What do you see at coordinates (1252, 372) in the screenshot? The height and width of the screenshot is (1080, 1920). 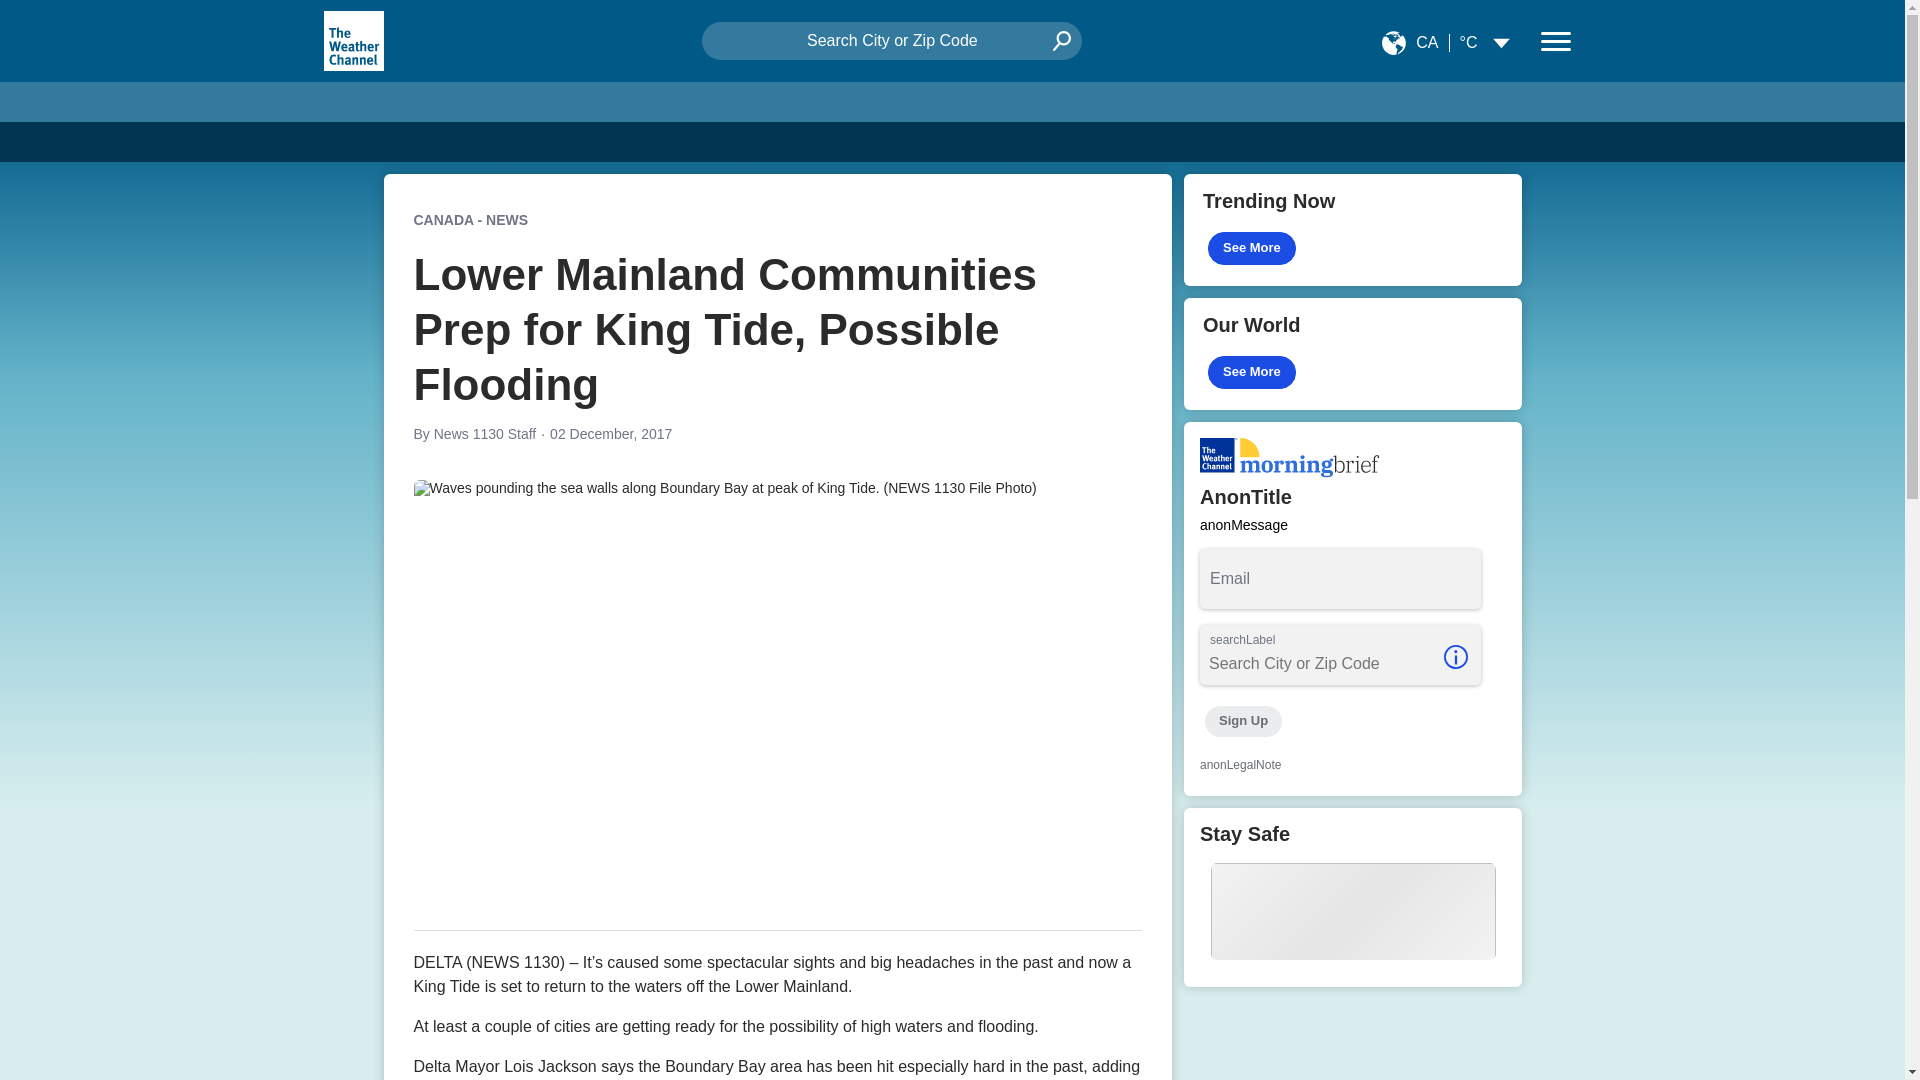 I see `See More` at bounding box center [1252, 372].